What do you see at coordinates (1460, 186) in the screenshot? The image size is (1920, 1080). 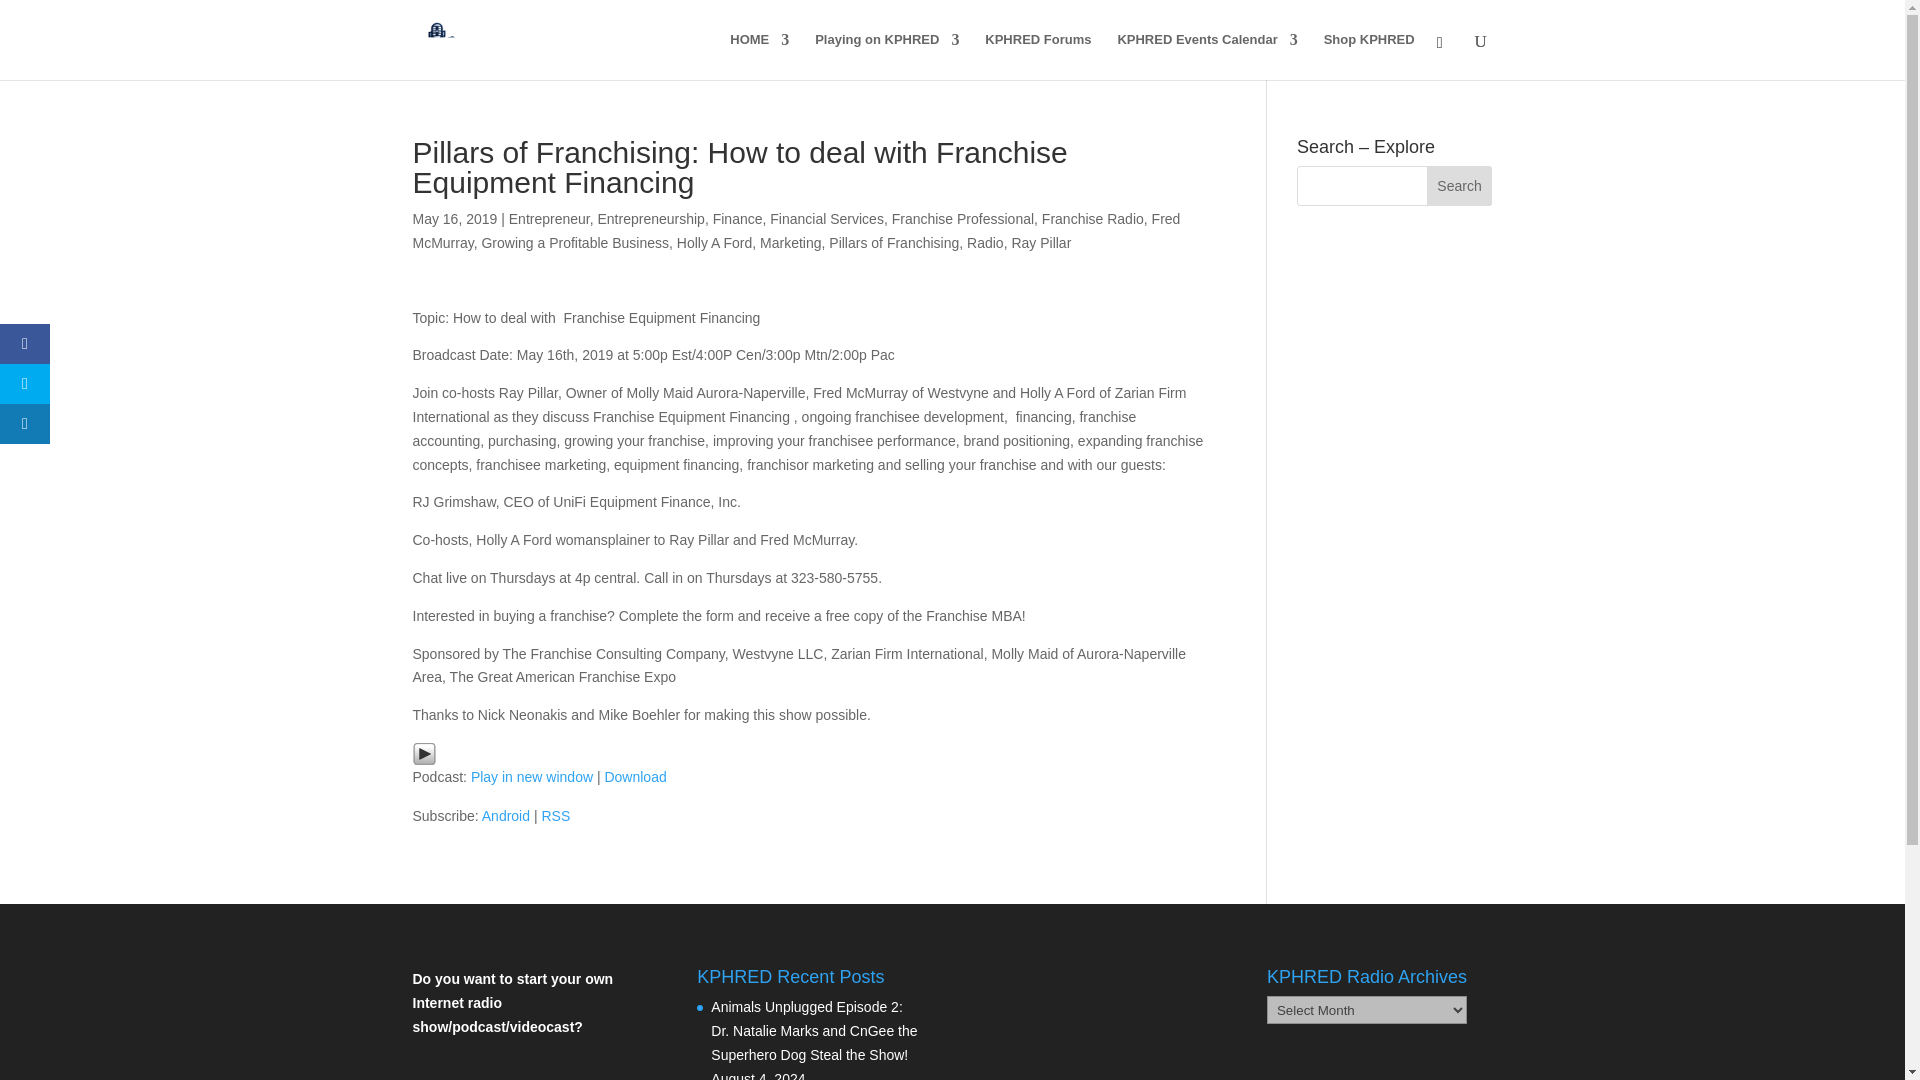 I see `Search` at bounding box center [1460, 186].